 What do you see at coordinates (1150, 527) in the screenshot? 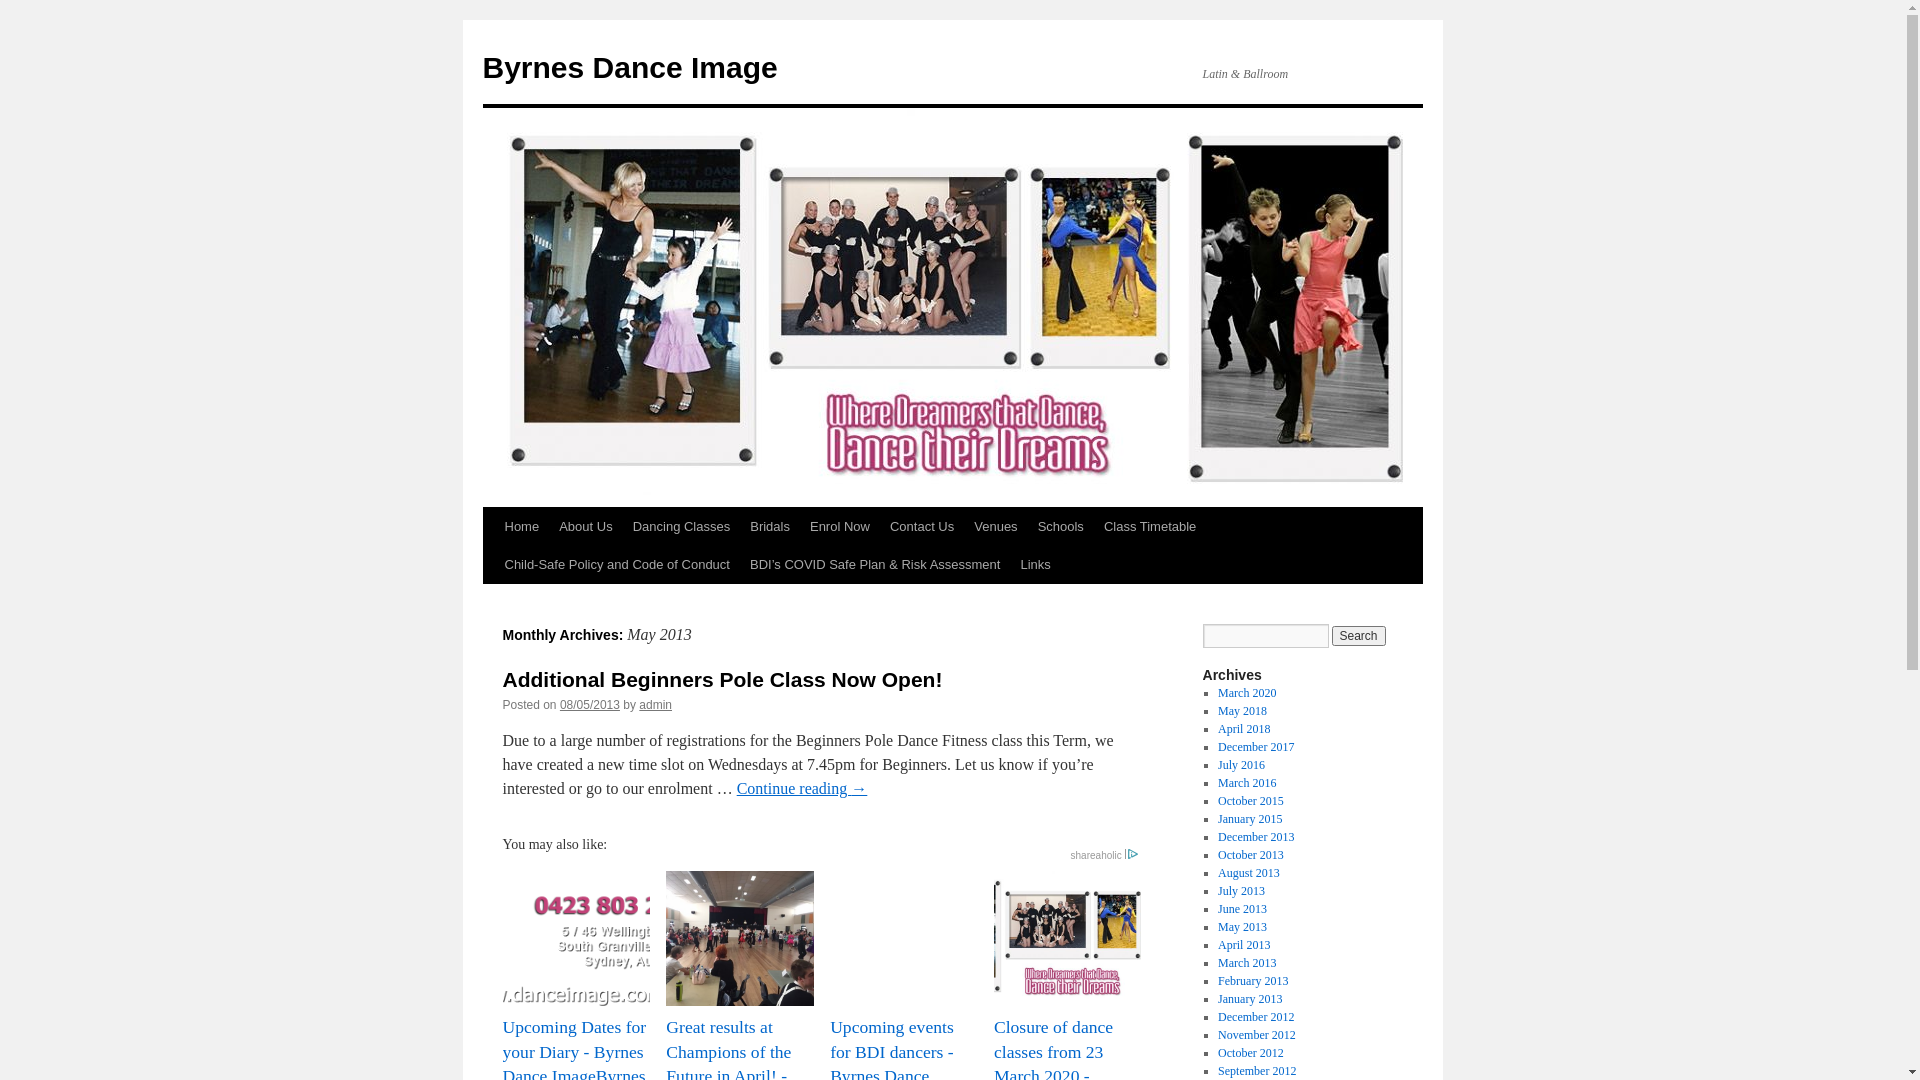
I see `Class Timetable` at bounding box center [1150, 527].